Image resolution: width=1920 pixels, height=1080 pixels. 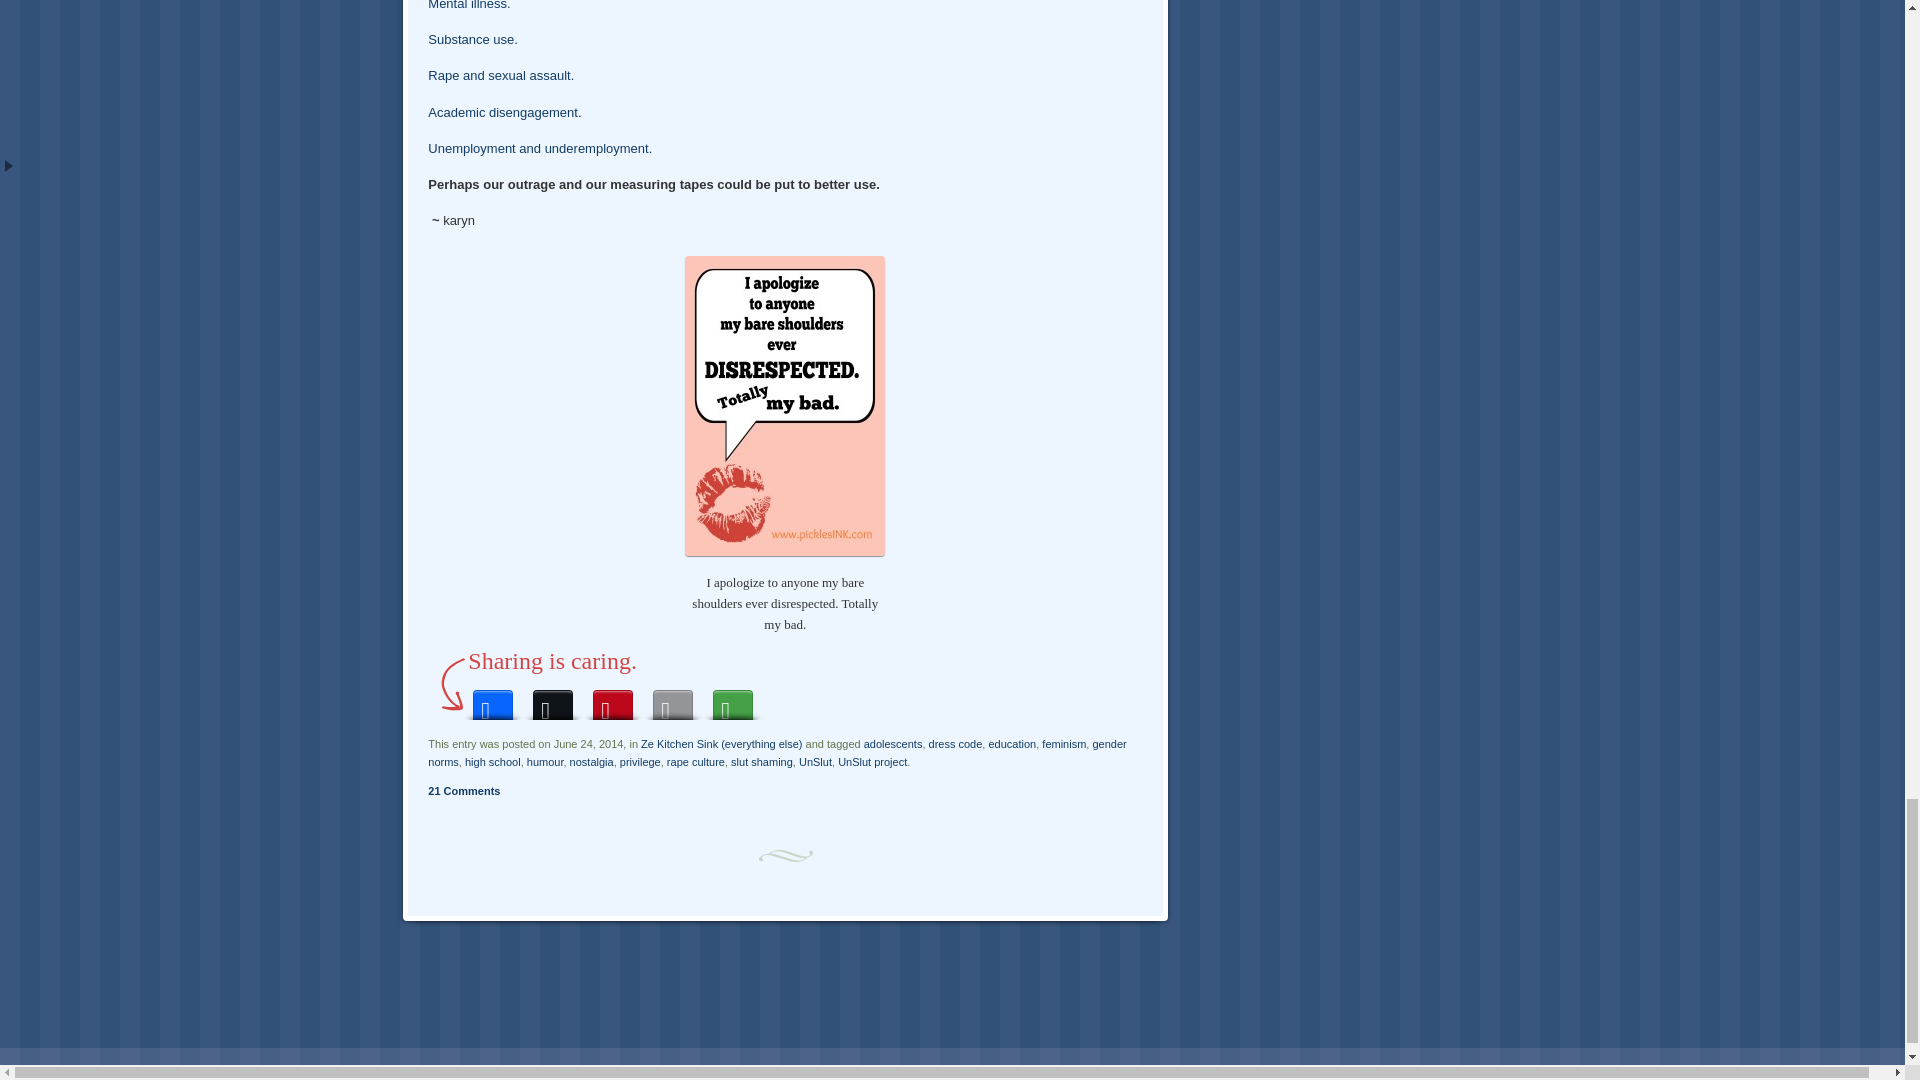 What do you see at coordinates (540, 148) in the screenshot?
I see `Unemployment and underemployment.` at bounding box center [540, 148].